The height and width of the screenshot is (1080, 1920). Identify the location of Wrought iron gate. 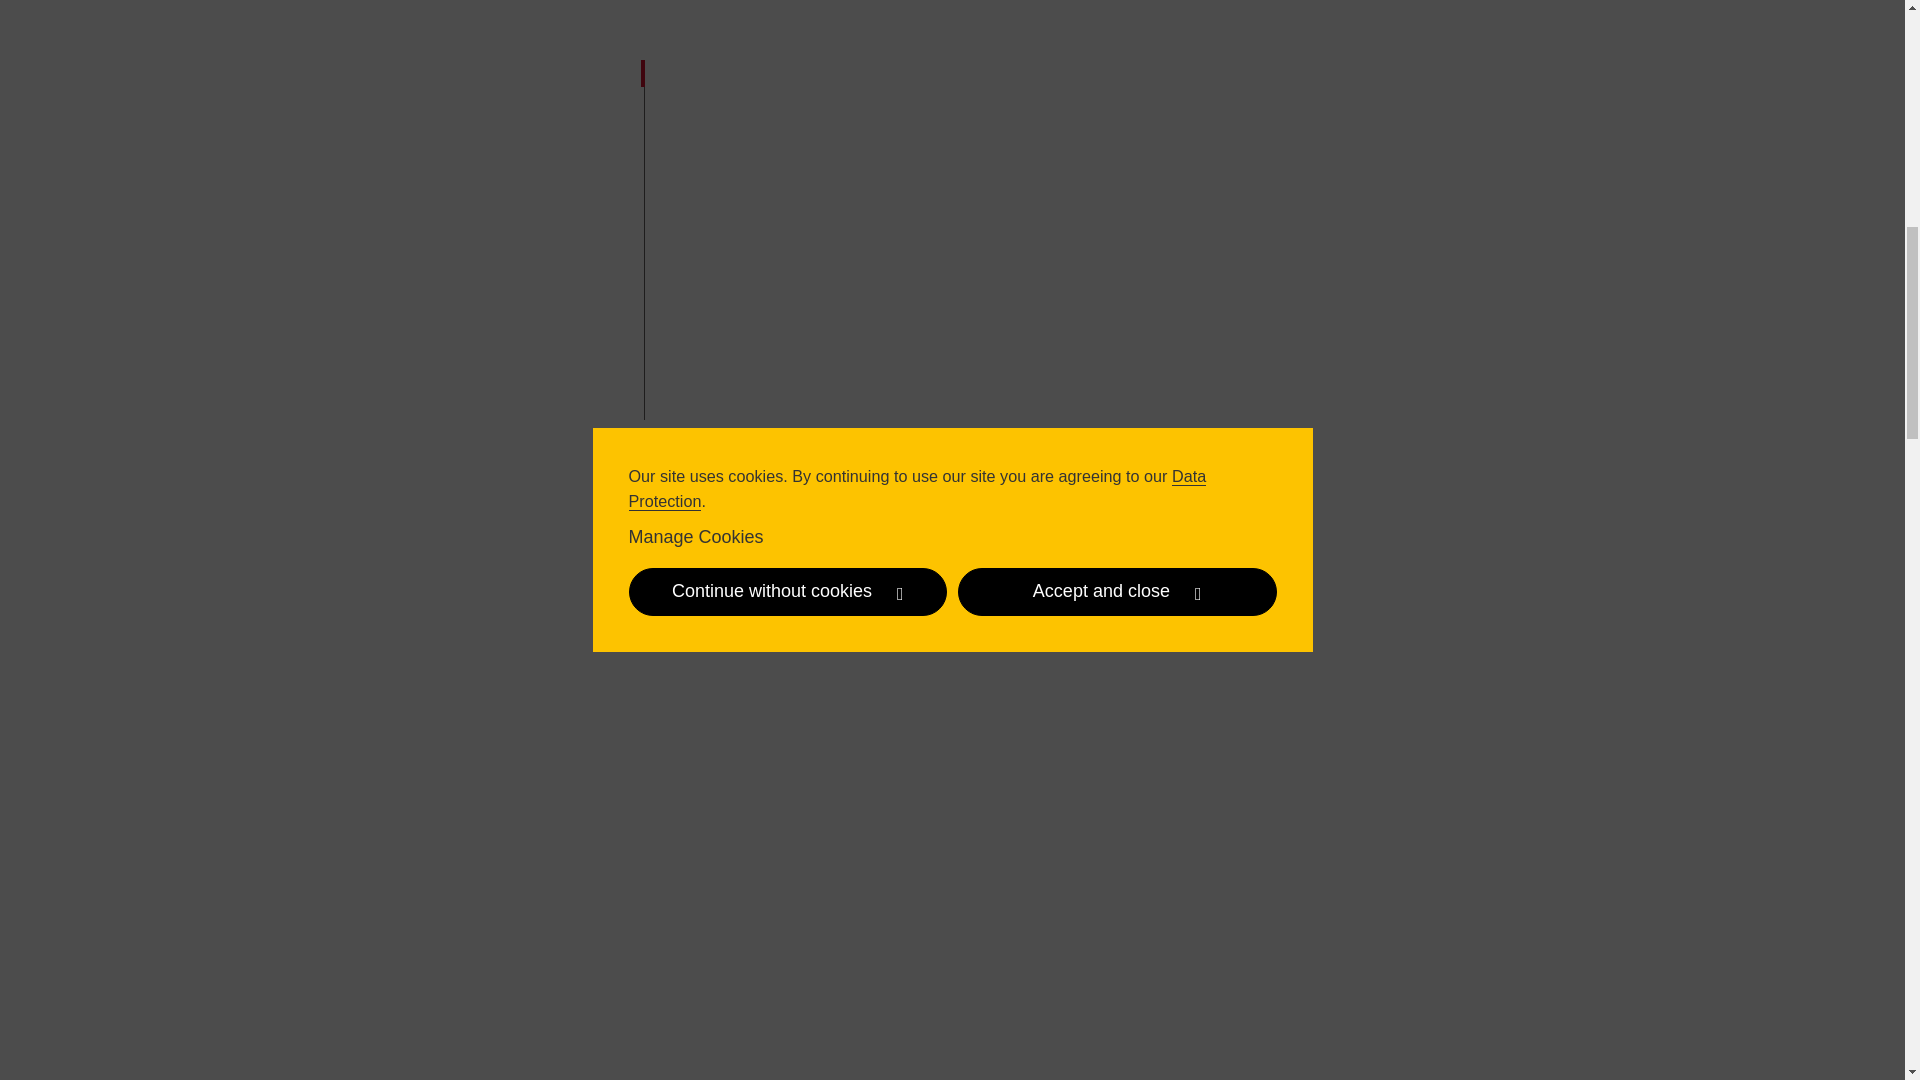
(512, 256).